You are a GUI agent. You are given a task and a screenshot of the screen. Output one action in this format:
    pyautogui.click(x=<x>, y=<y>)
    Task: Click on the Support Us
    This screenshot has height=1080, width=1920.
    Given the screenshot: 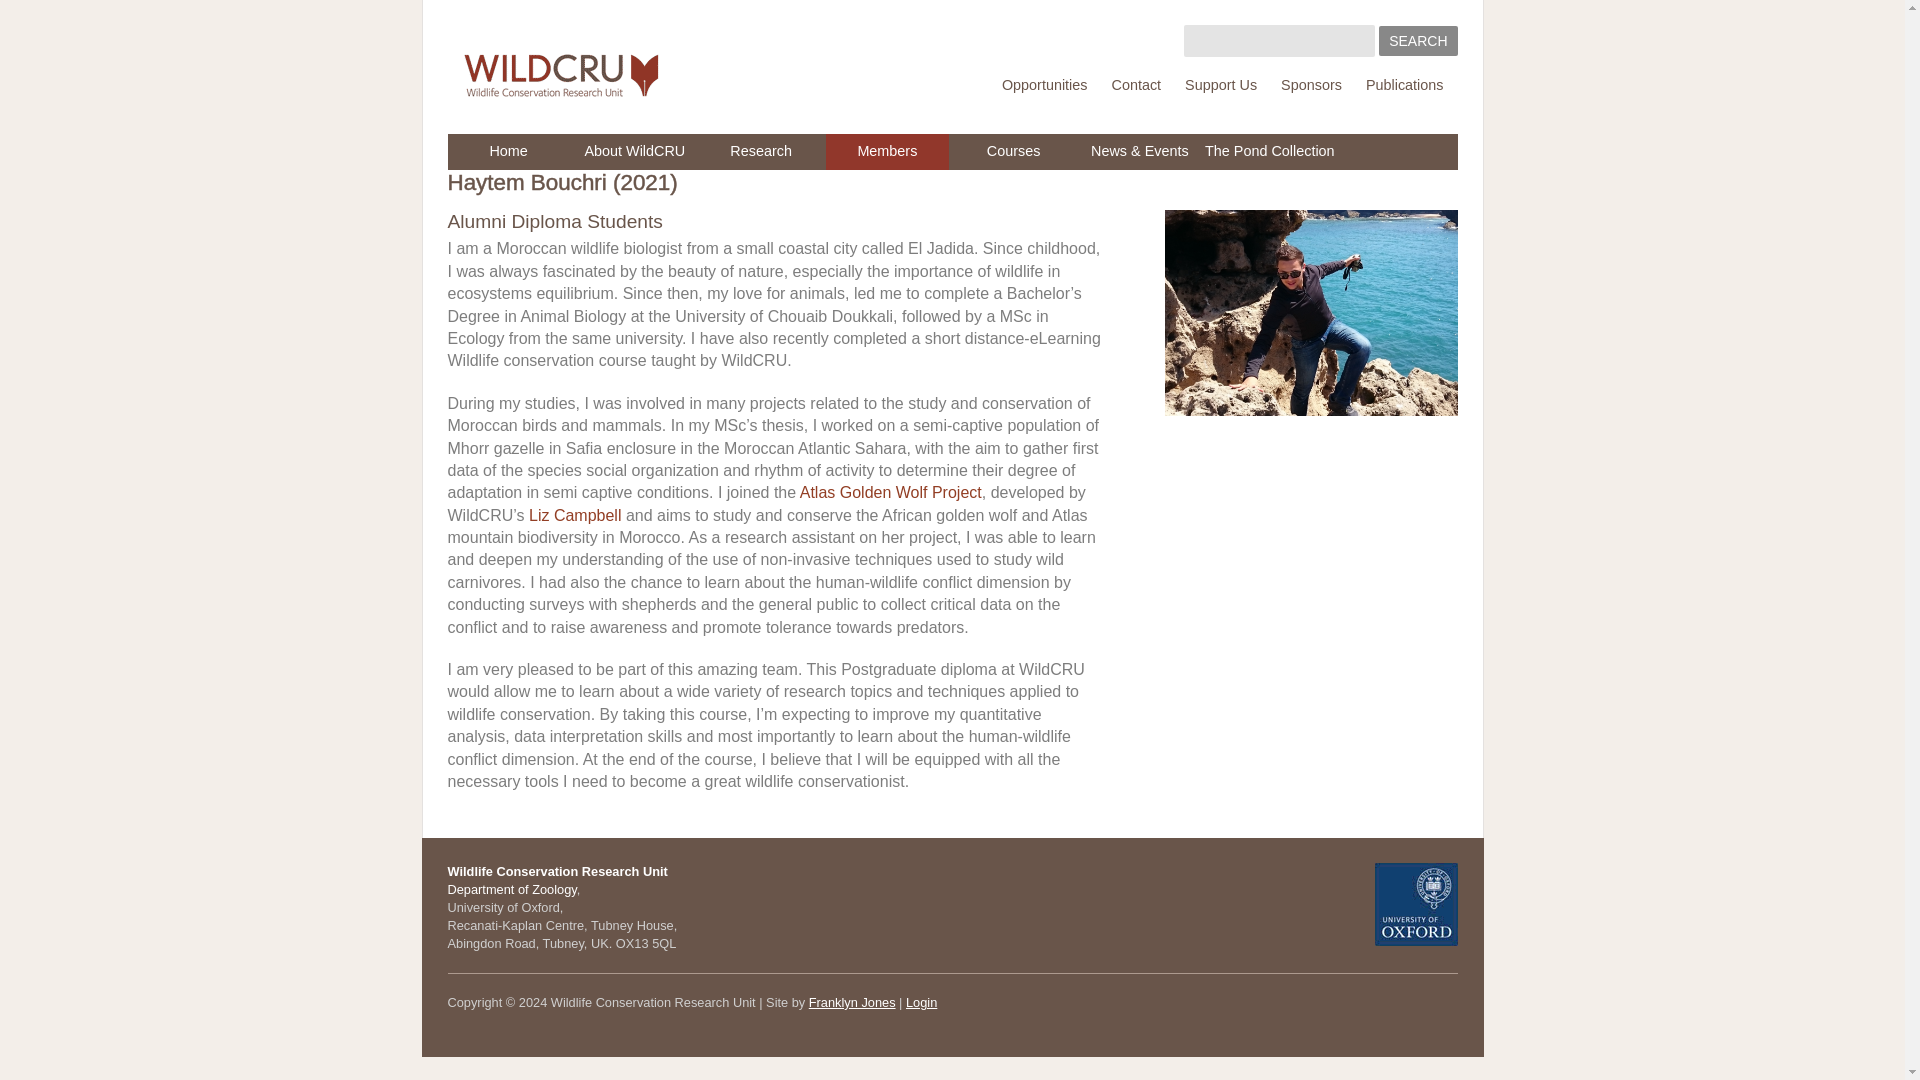 What is the action you would take?
    pyautogui.click(x=1220, y=84)
    